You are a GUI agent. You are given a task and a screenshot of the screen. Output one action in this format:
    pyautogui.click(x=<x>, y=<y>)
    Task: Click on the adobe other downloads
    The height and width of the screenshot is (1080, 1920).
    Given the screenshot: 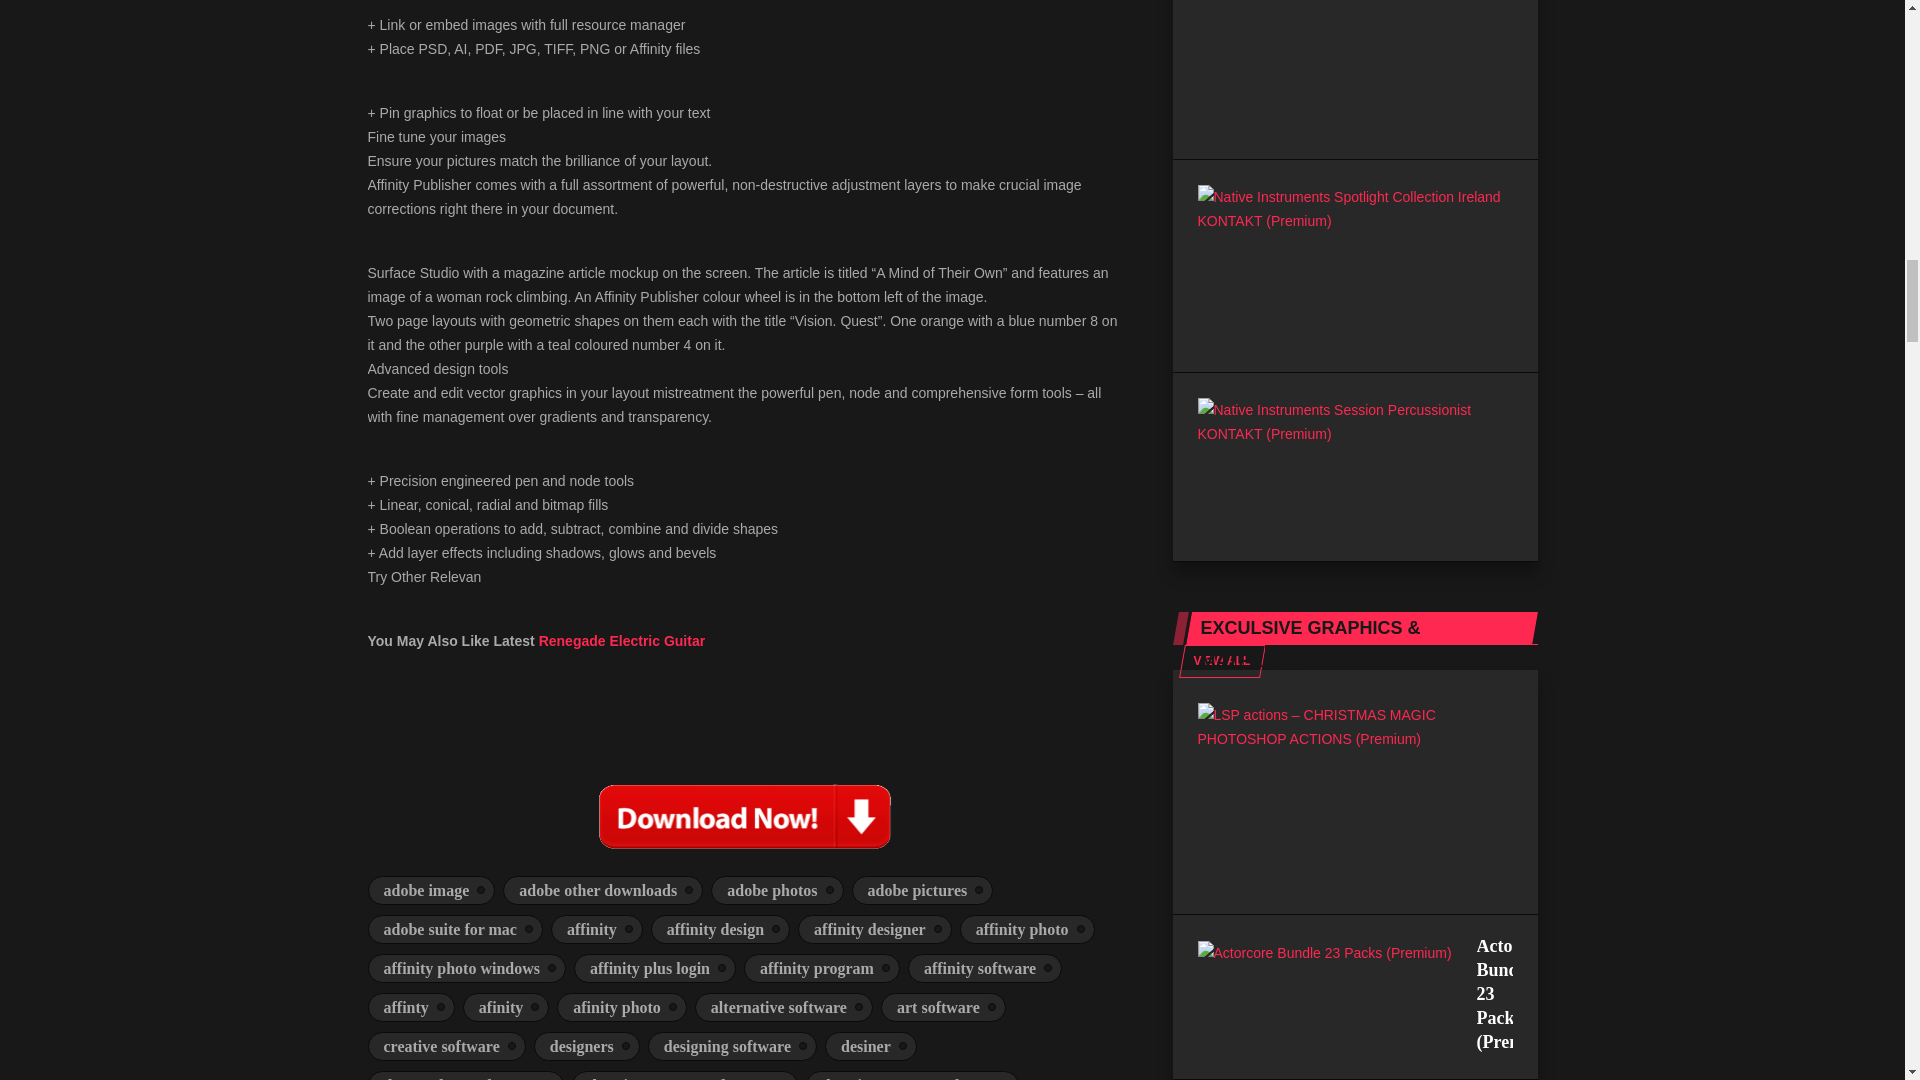 What is the action you would take?
    pyautogui.click(x=602, y=890)
    